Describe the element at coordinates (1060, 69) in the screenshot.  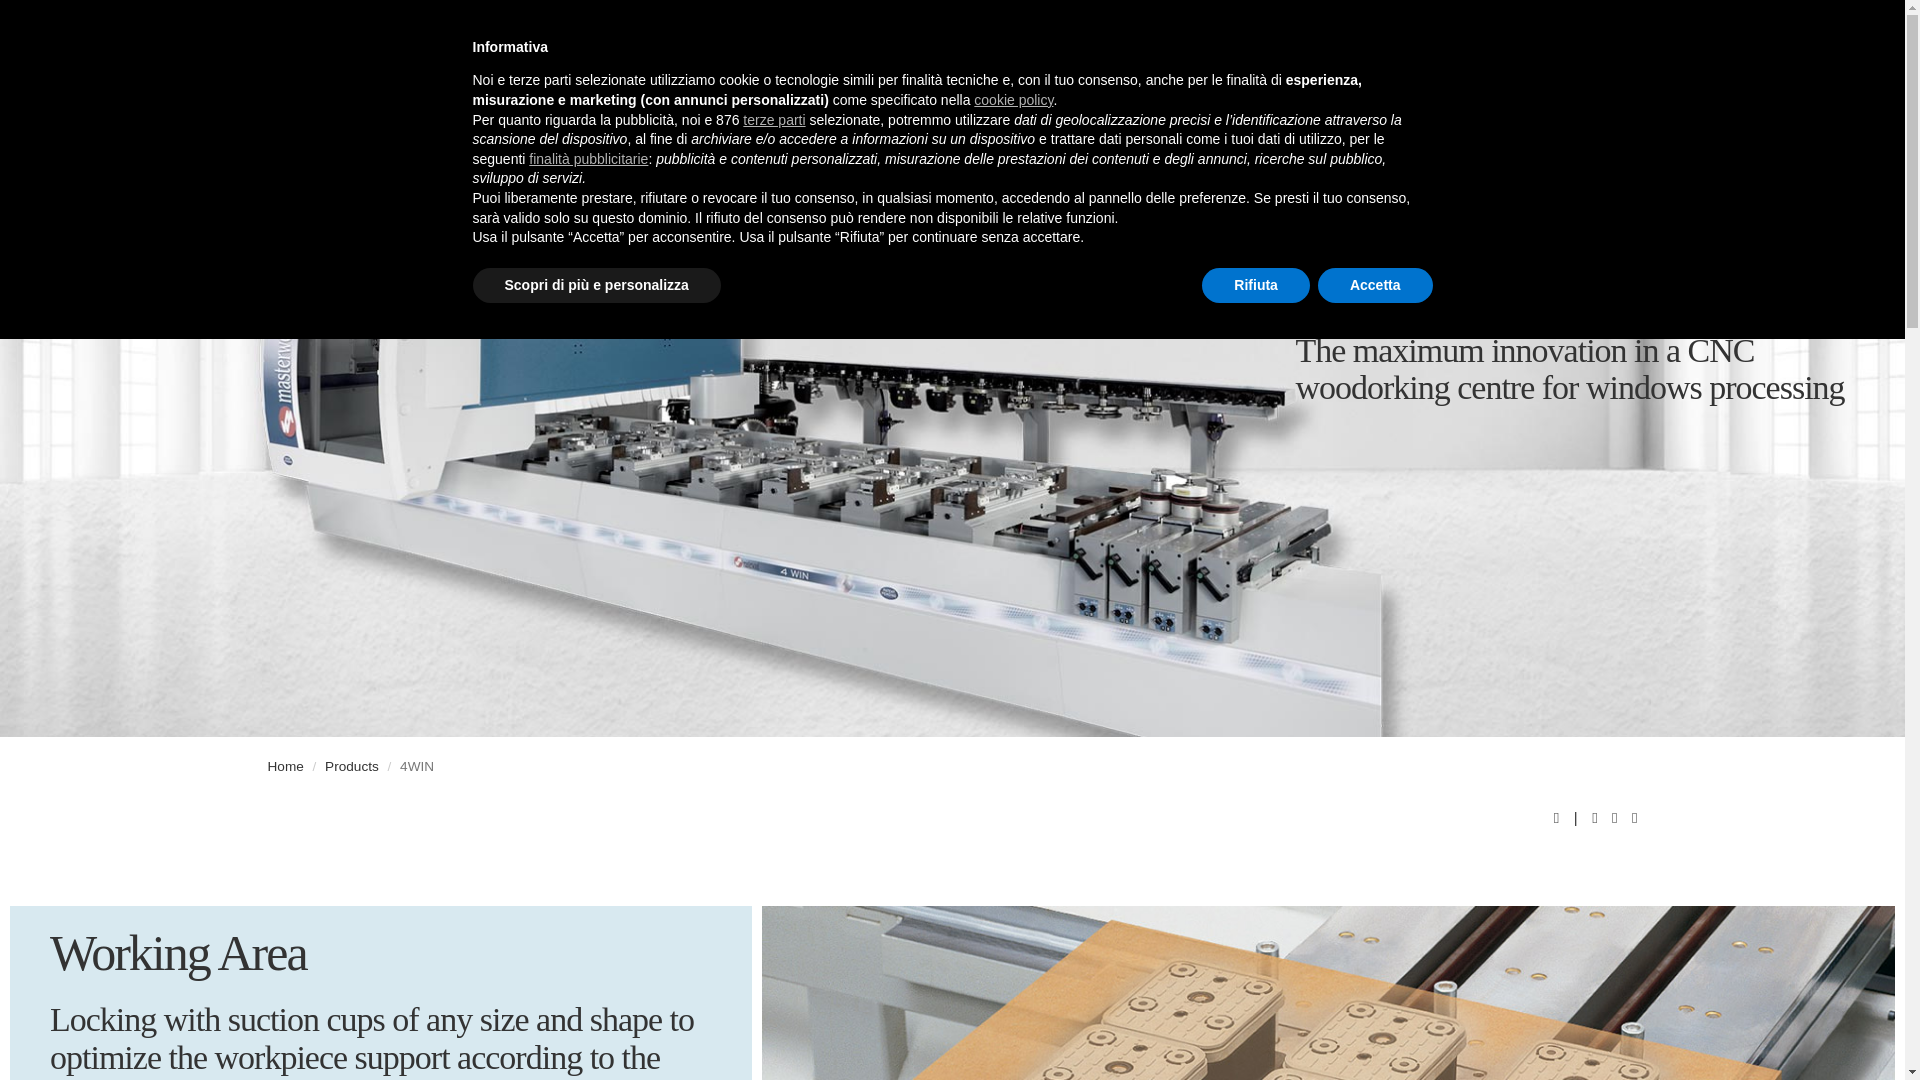
I see `CASE HISTORY` at that location.